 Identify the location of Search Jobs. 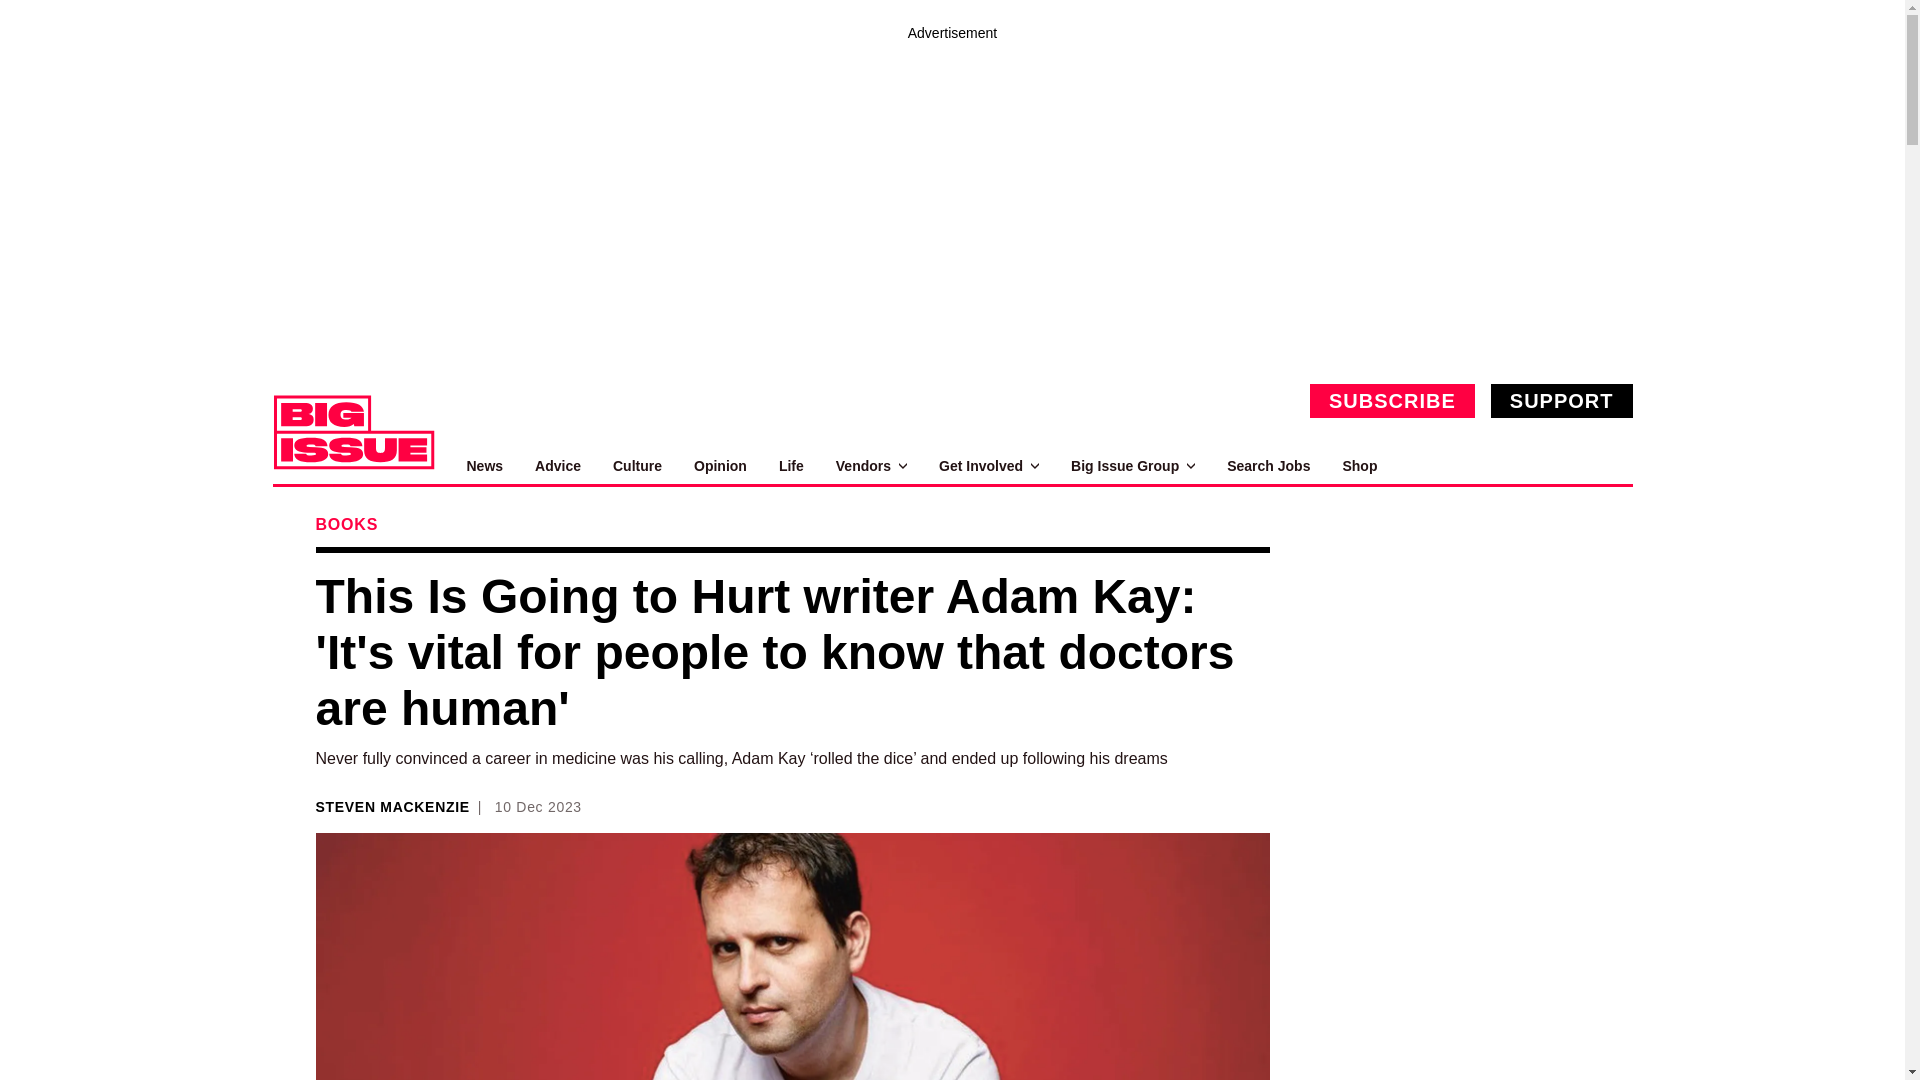
(1268, 466).